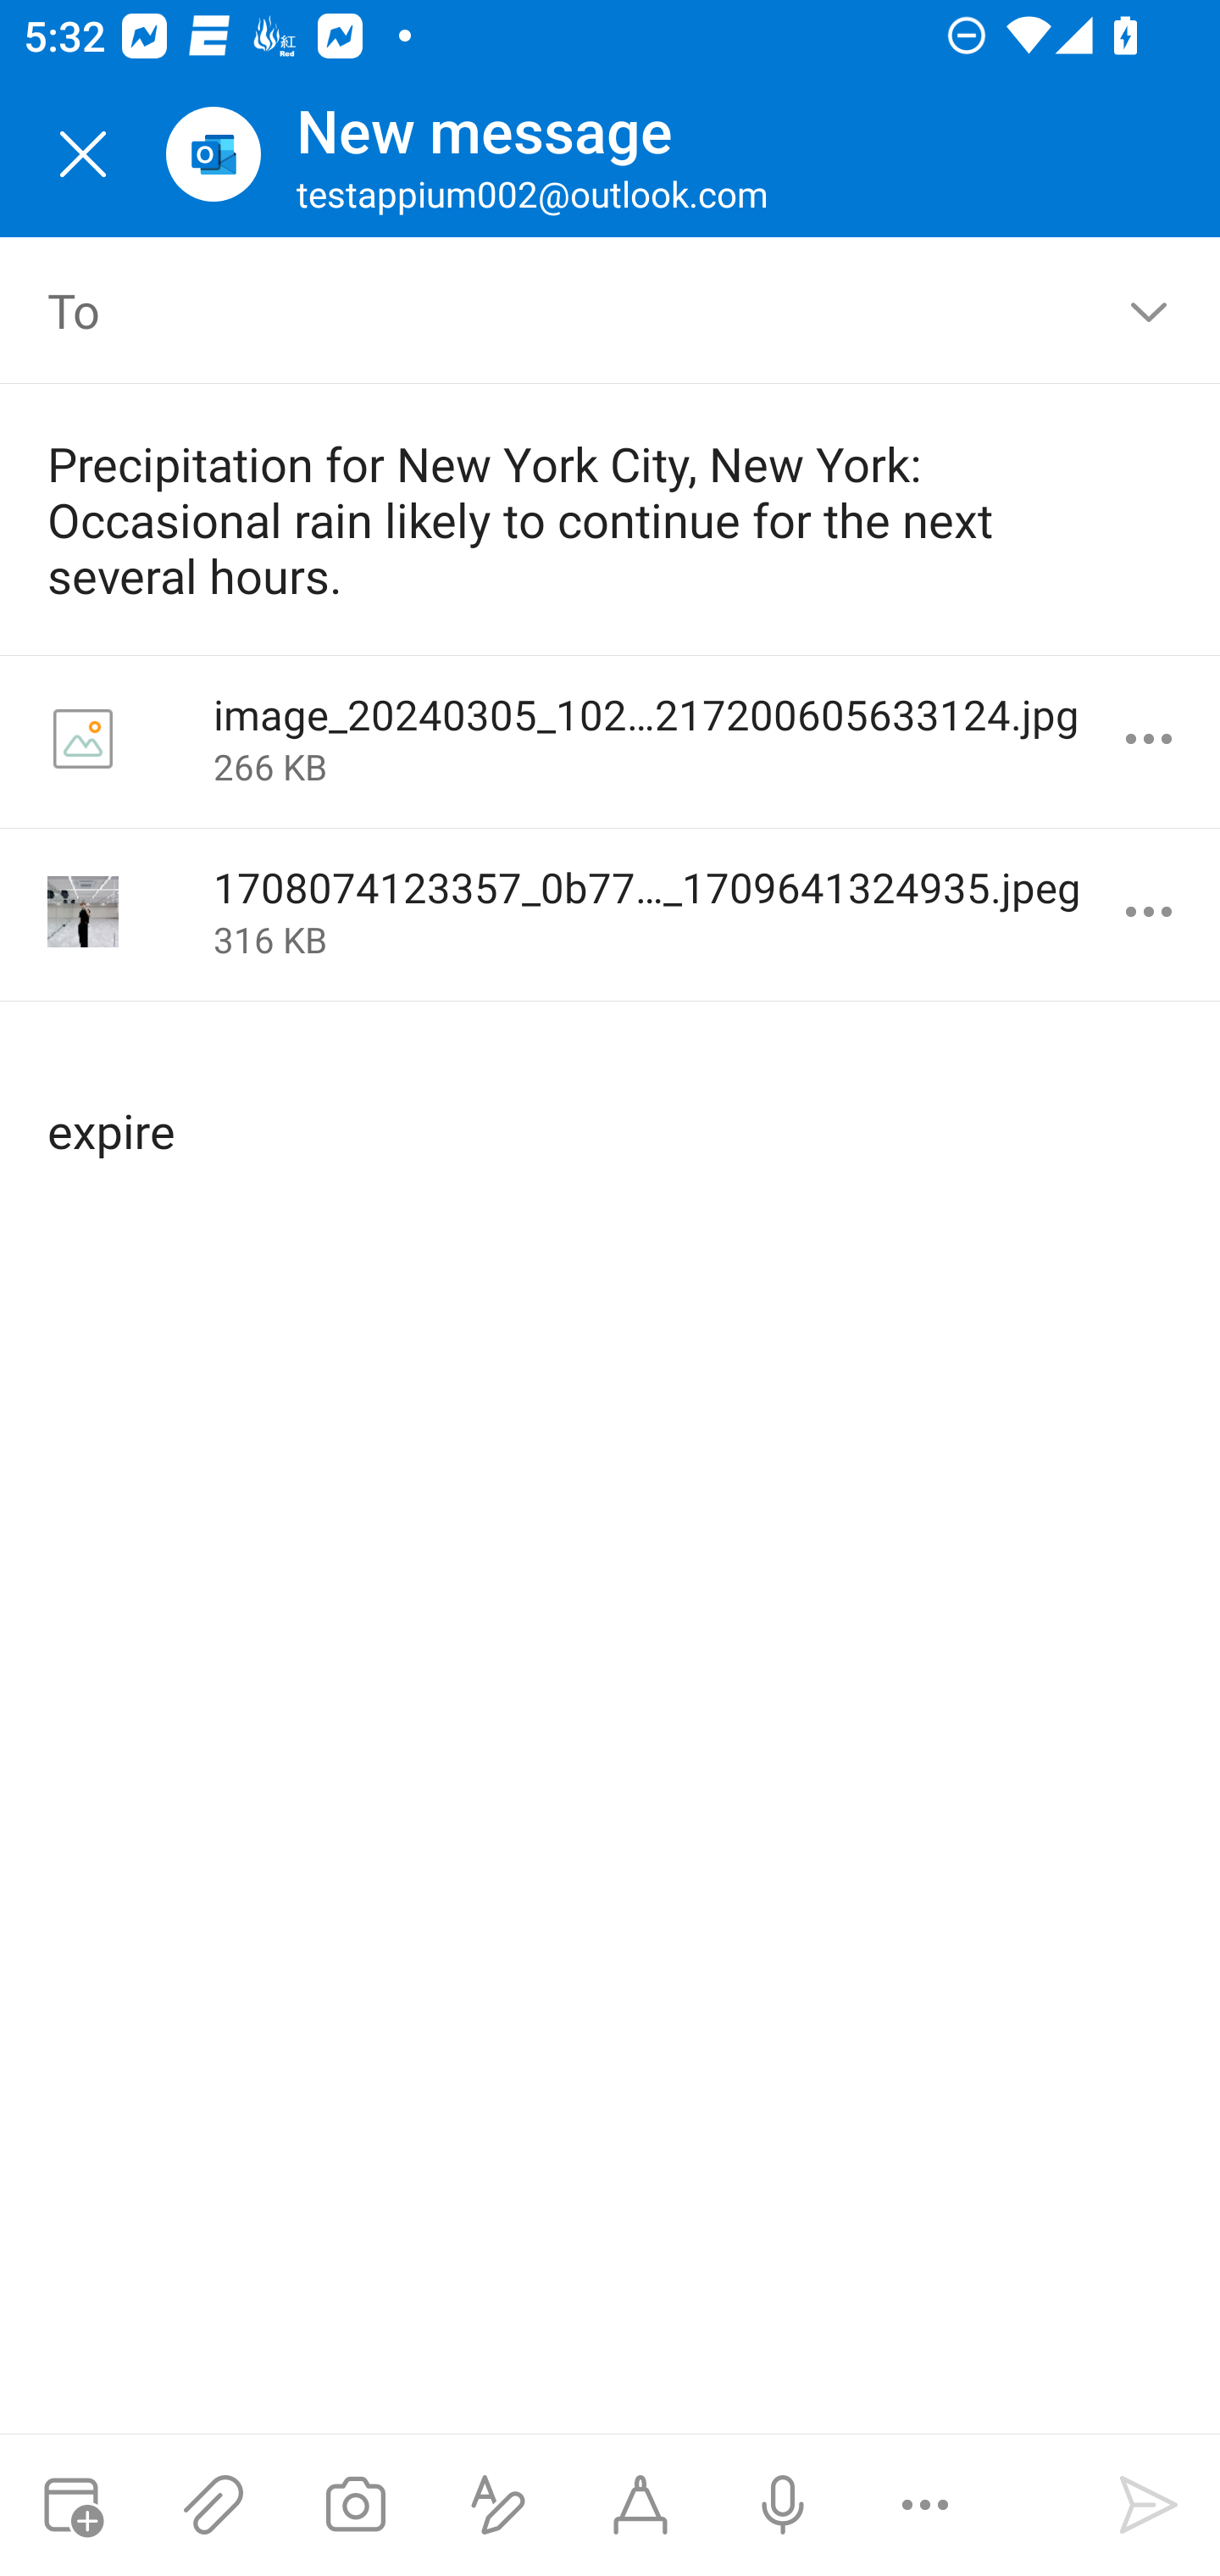 This screenshot has width=1220, height=2576. What do you see at coordinates (1149, 2505) in the screenshot?
I see `Send` at bounding box center [1149, 2505].